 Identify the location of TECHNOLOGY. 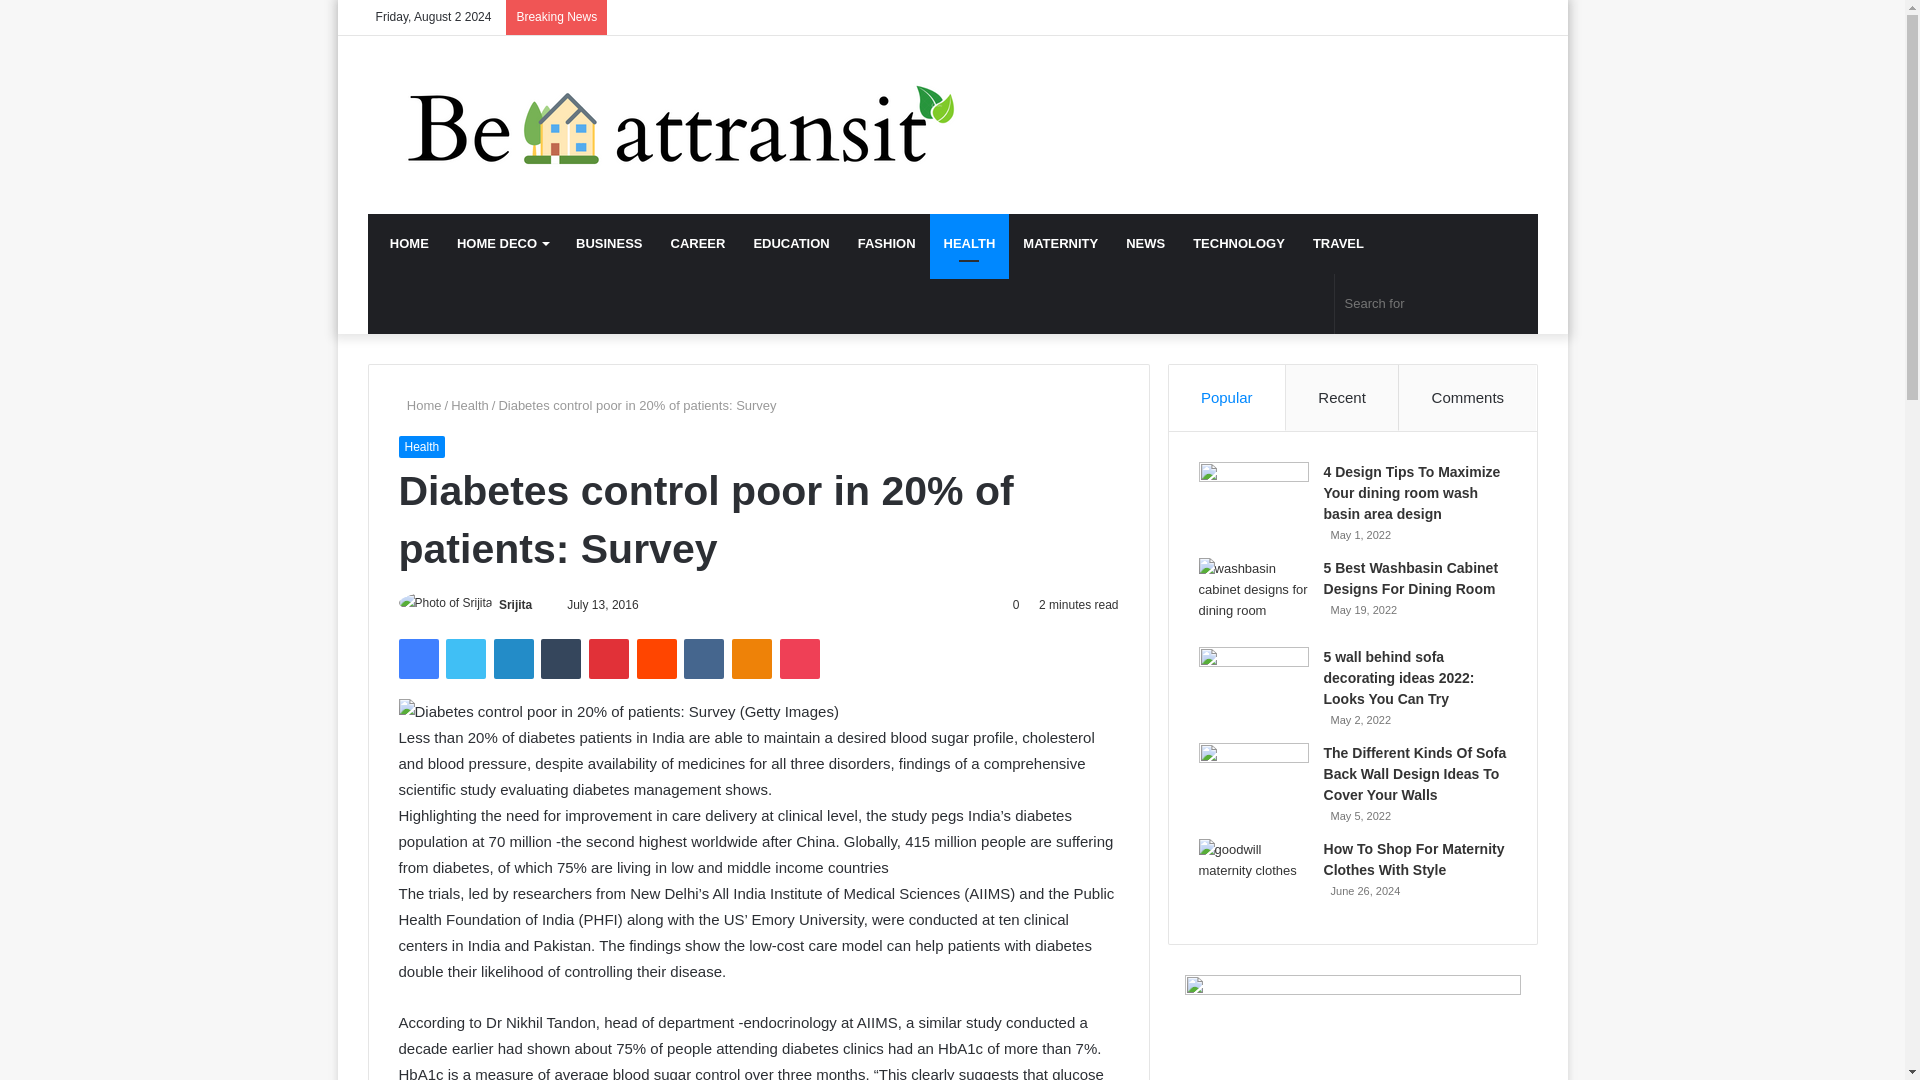
(1238, 244).